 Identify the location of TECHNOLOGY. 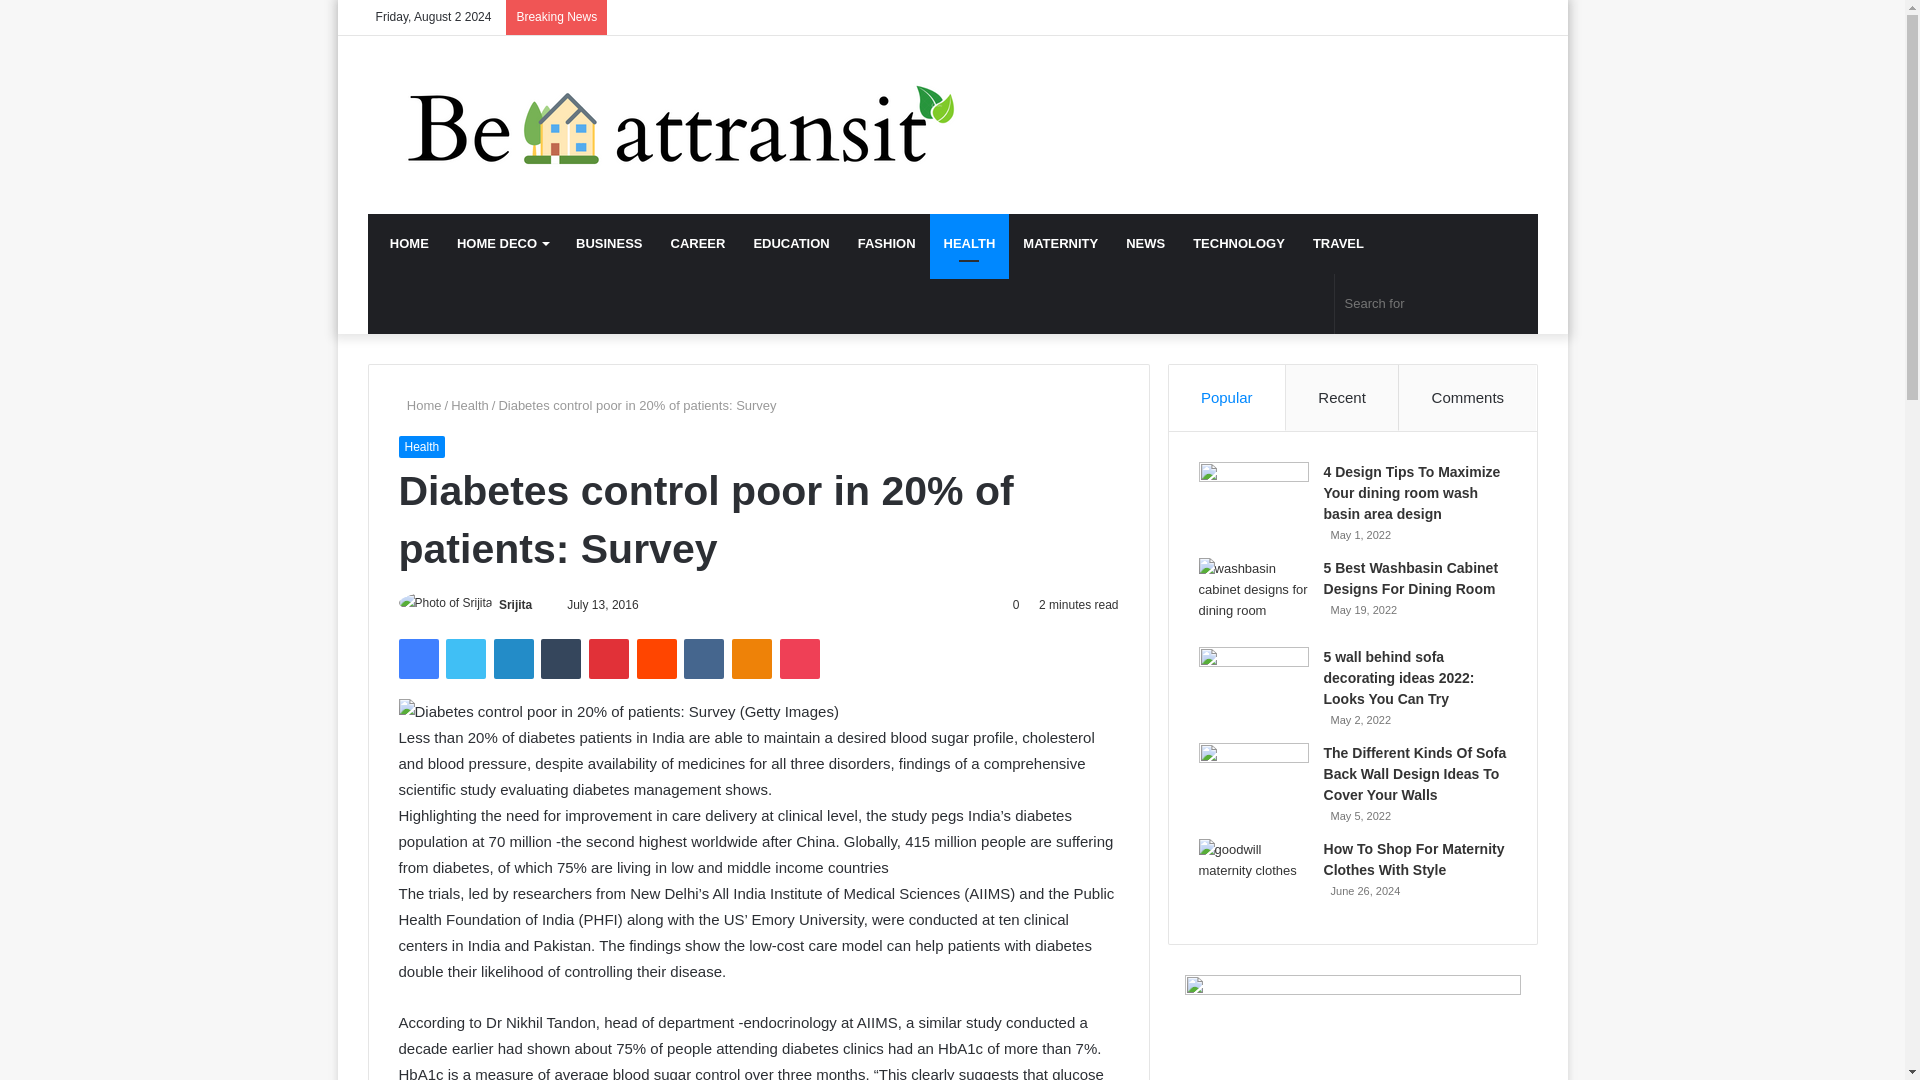
(1238, 244).